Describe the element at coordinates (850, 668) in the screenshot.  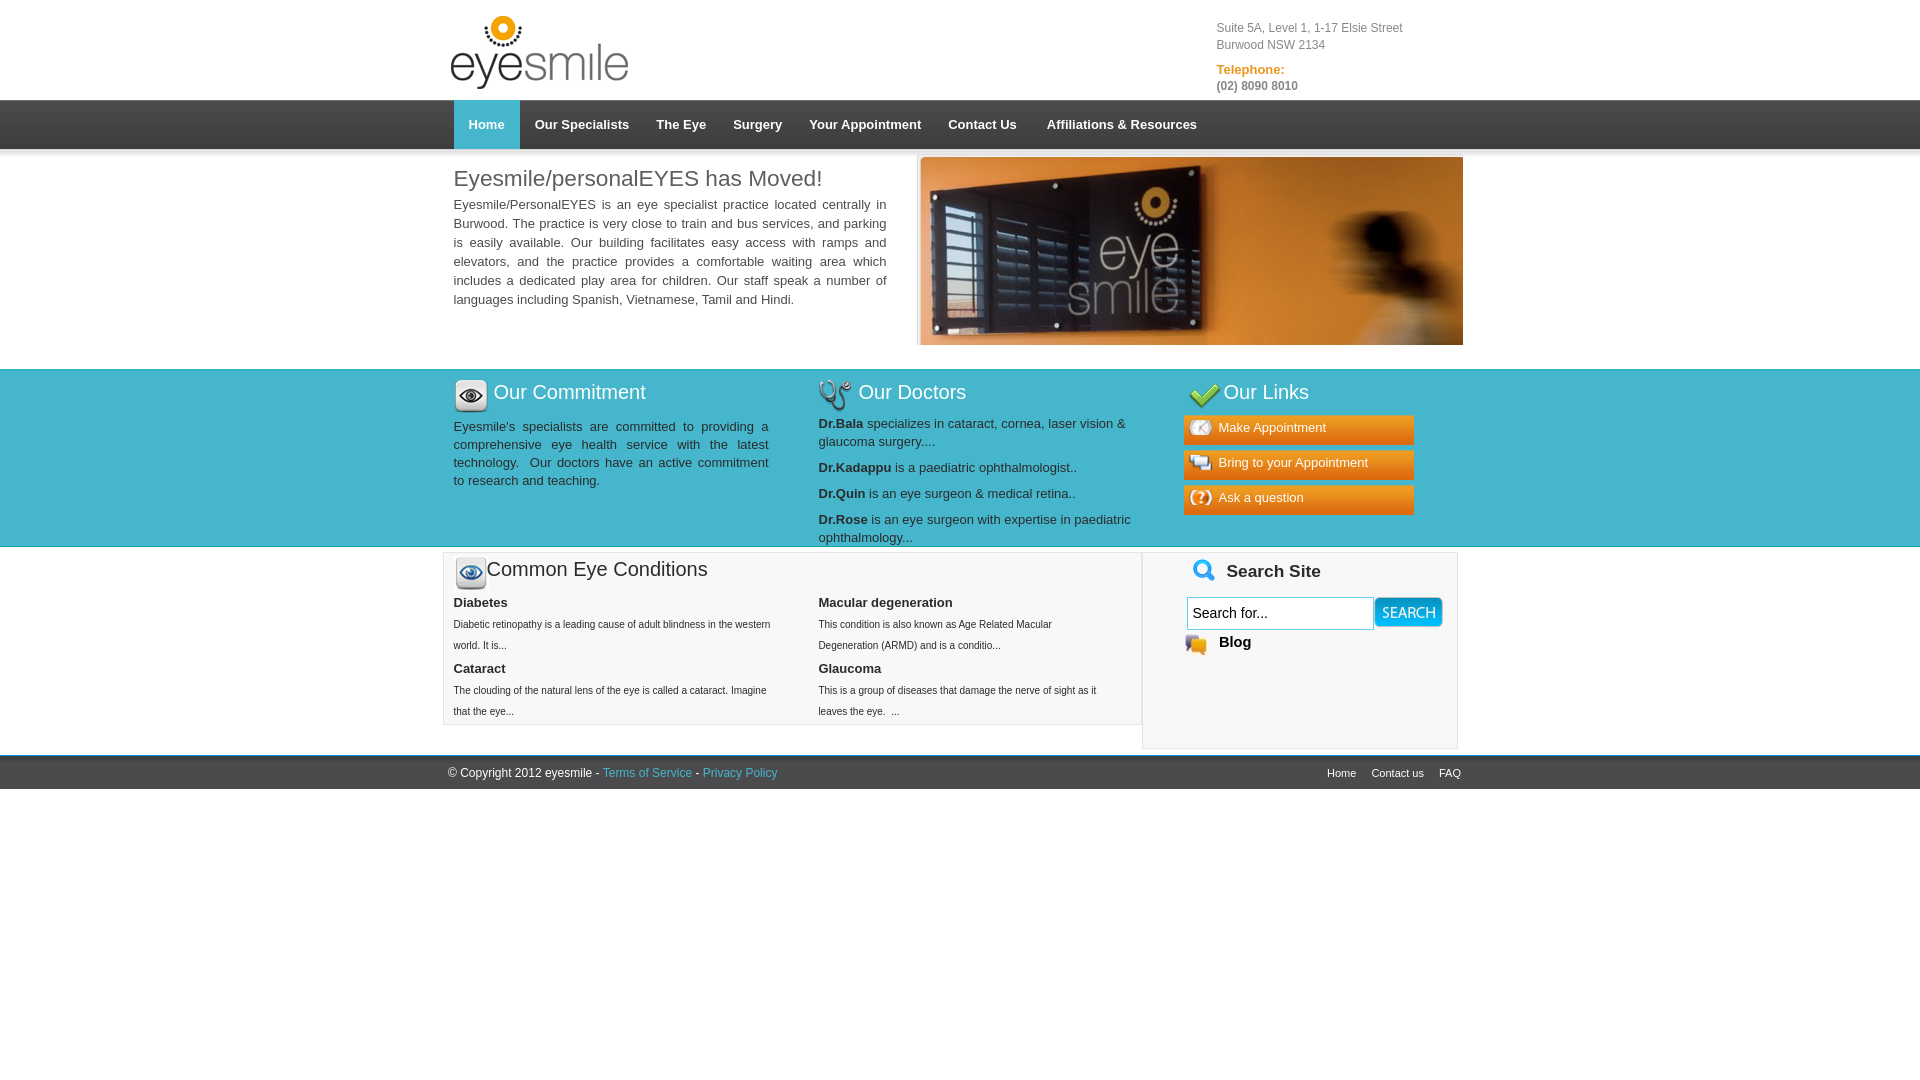
I see `Glaucoma` at that location.